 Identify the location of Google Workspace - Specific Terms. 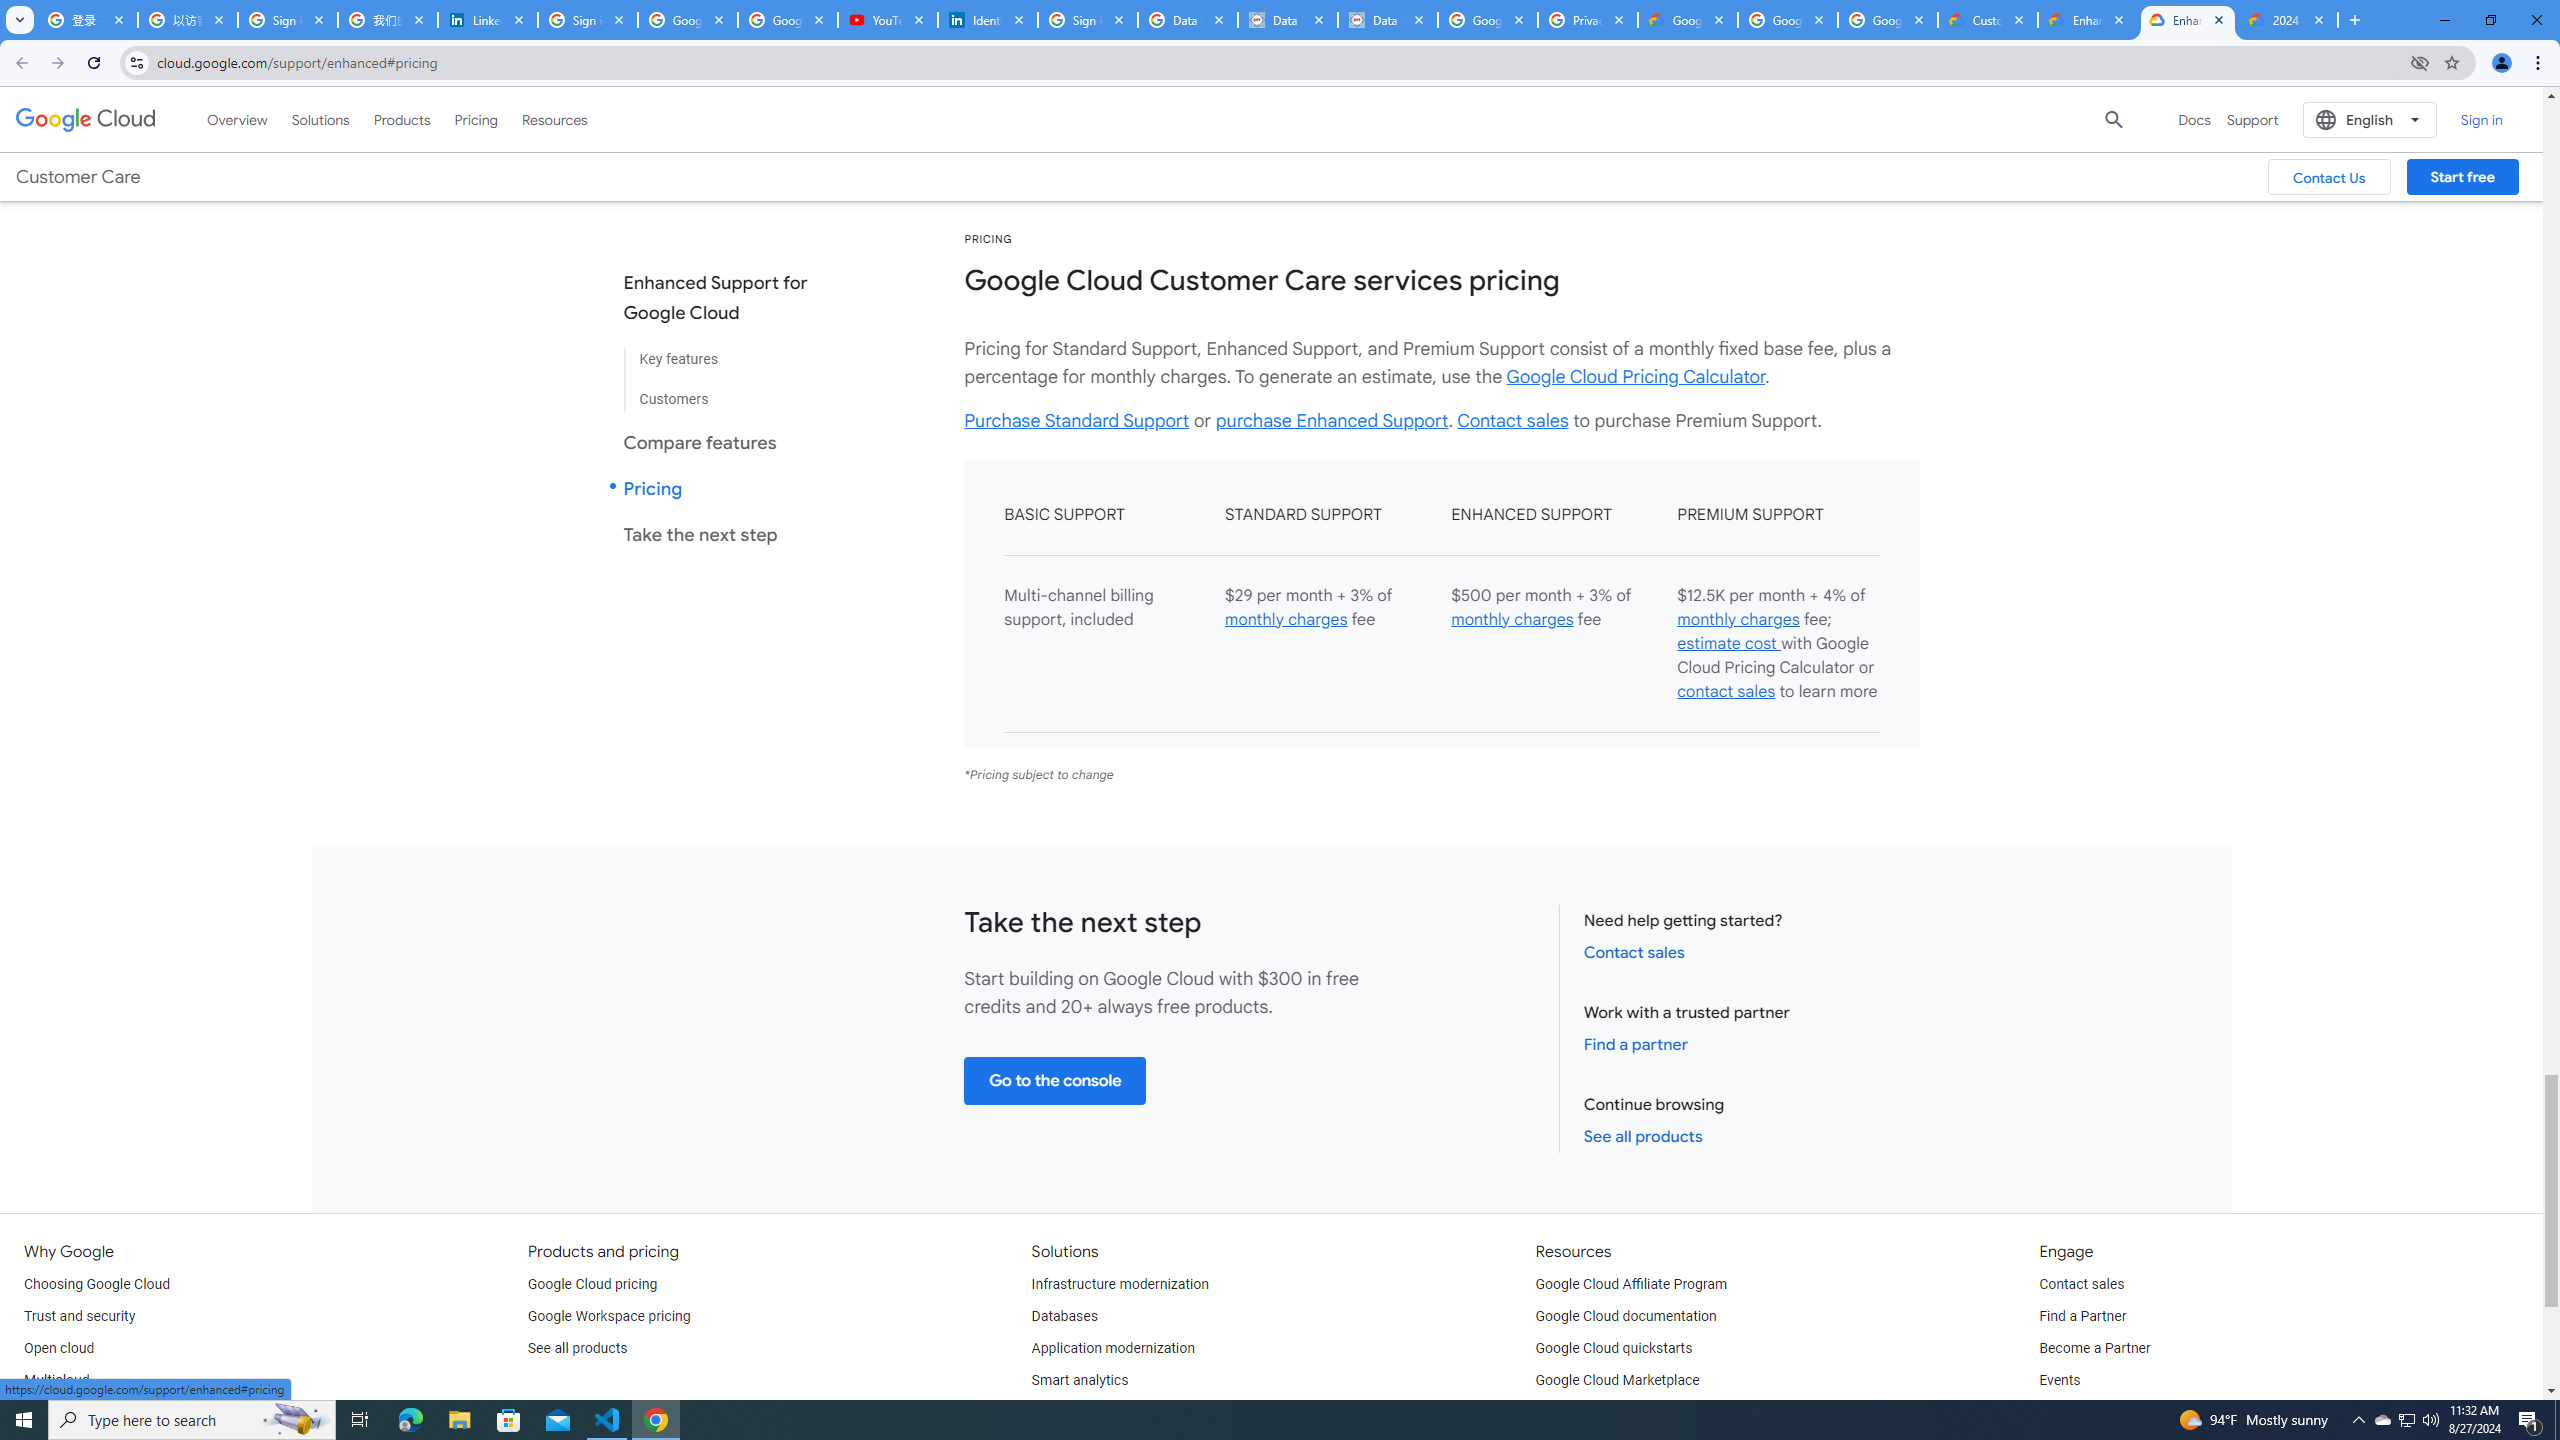
(1786, 20).